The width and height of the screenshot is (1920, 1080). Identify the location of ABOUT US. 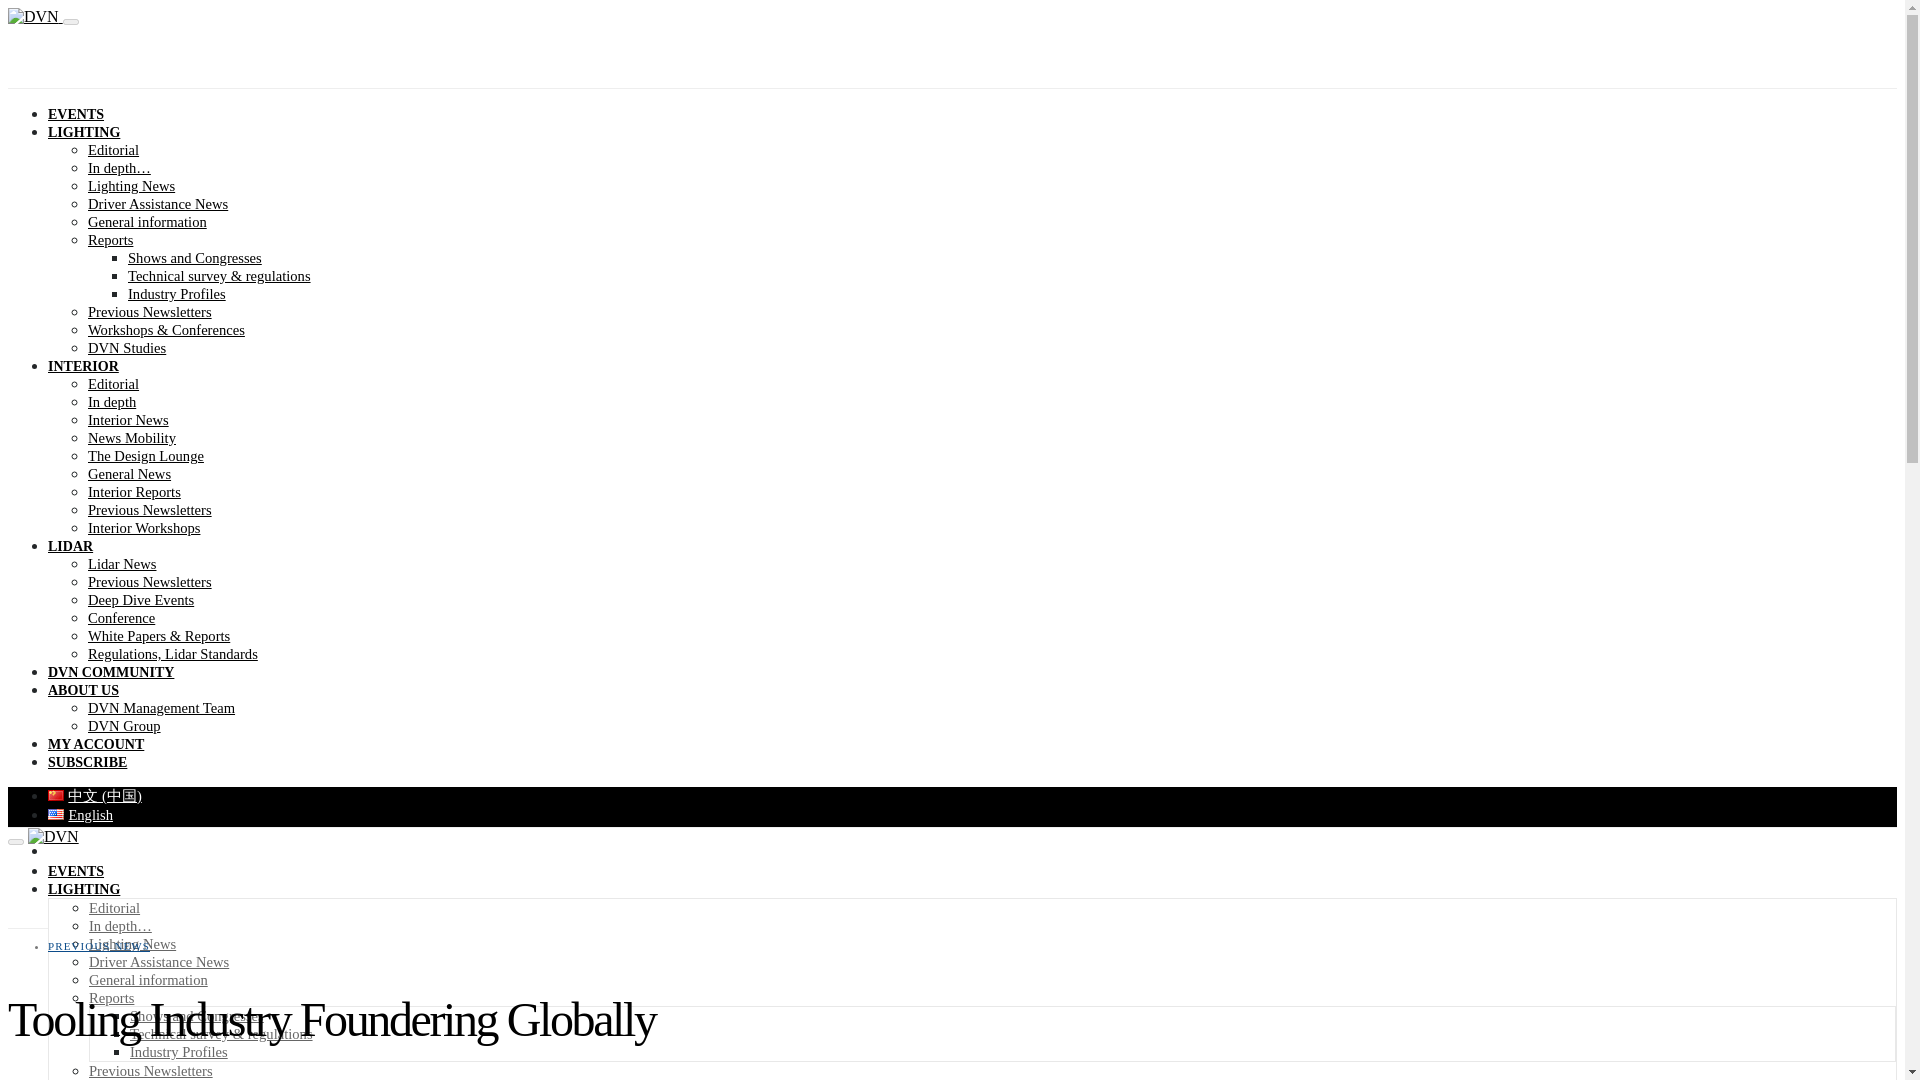
(84, 690).